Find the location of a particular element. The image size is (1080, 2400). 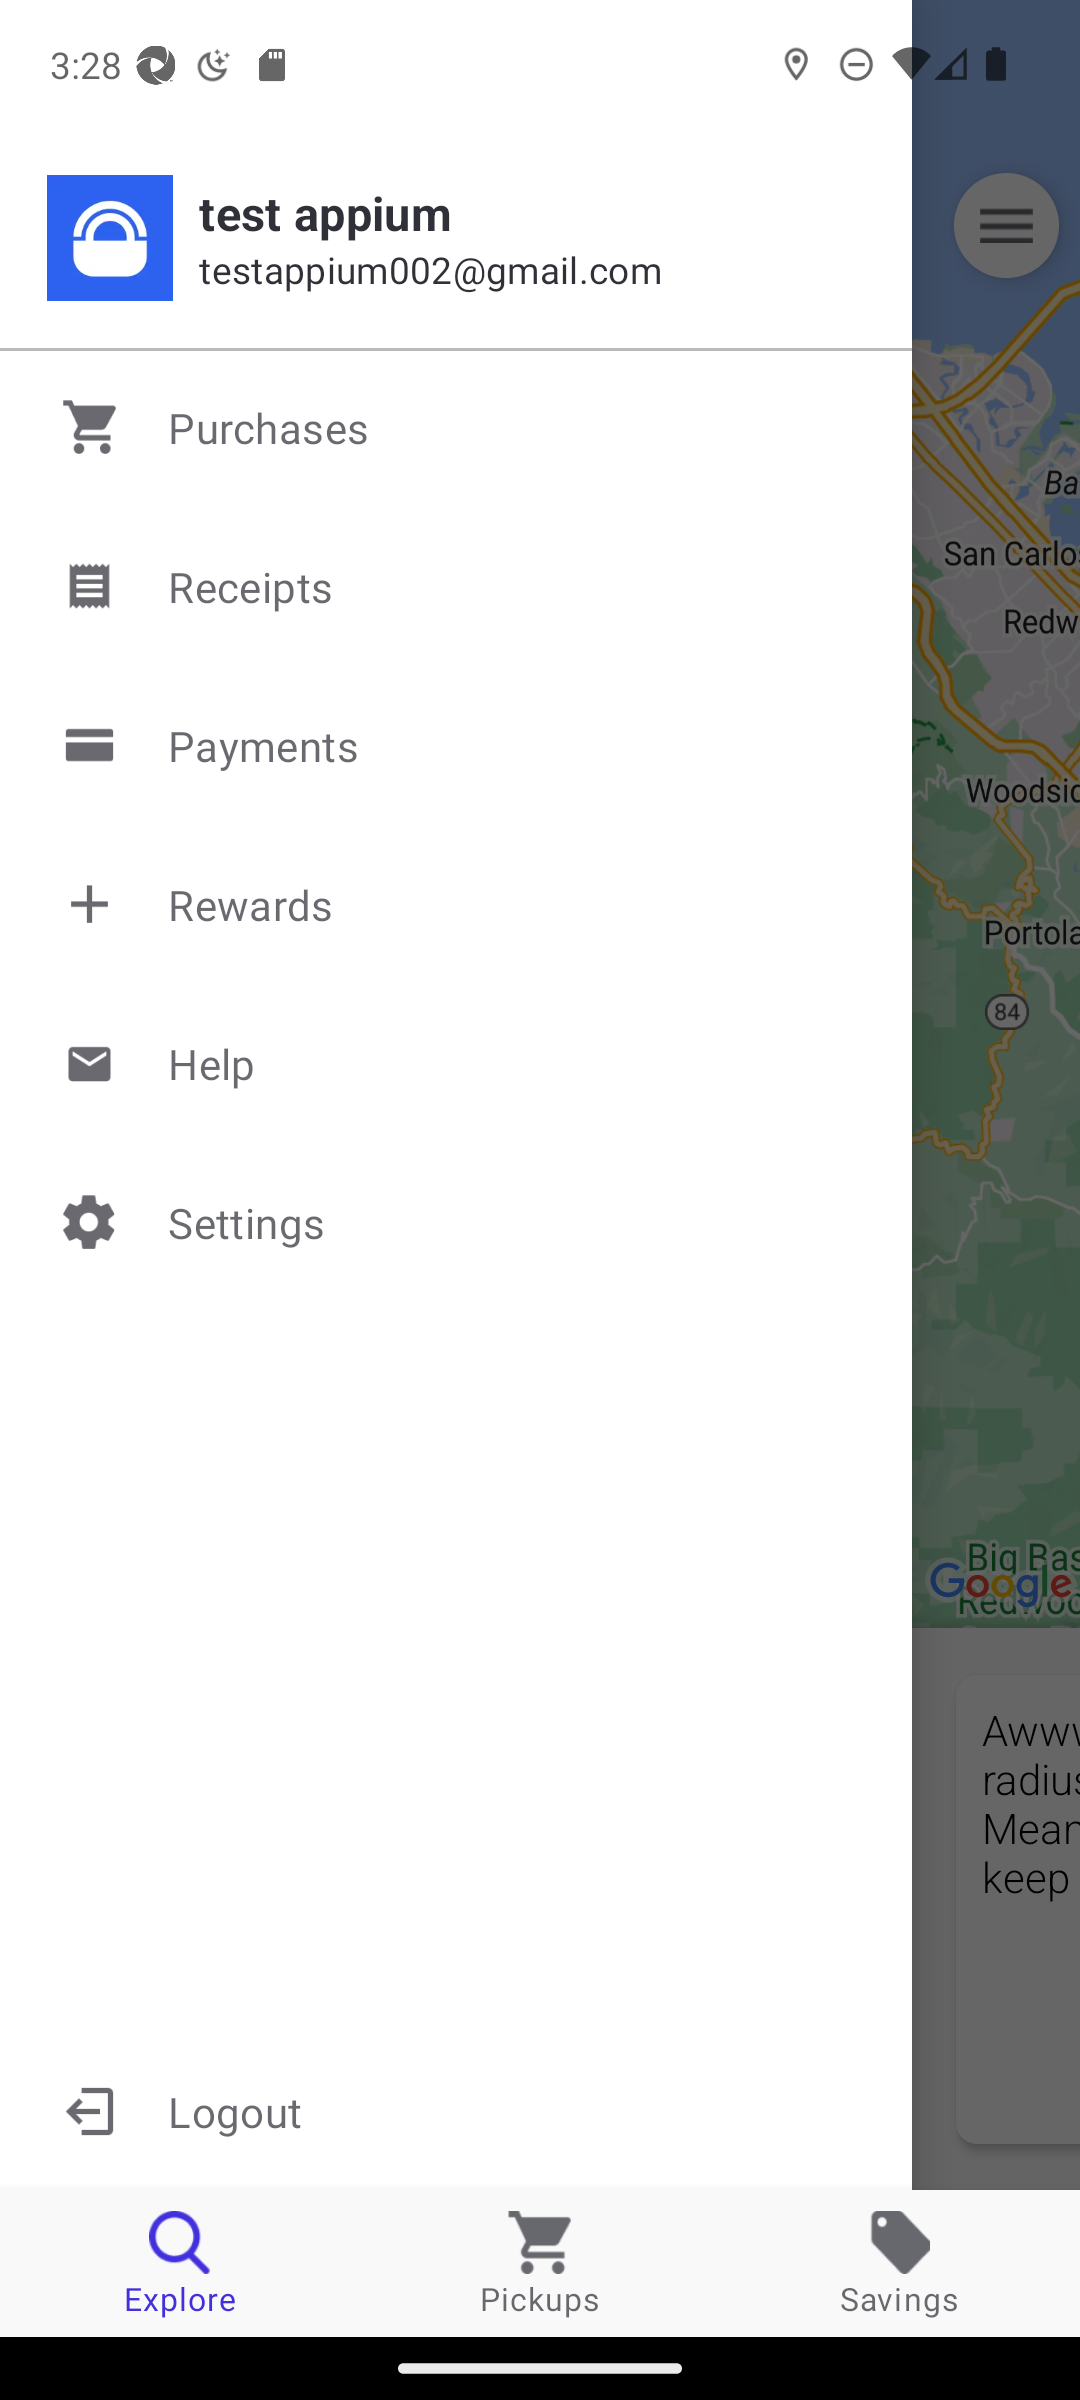

Receipts is located at coordinates (458, 586).